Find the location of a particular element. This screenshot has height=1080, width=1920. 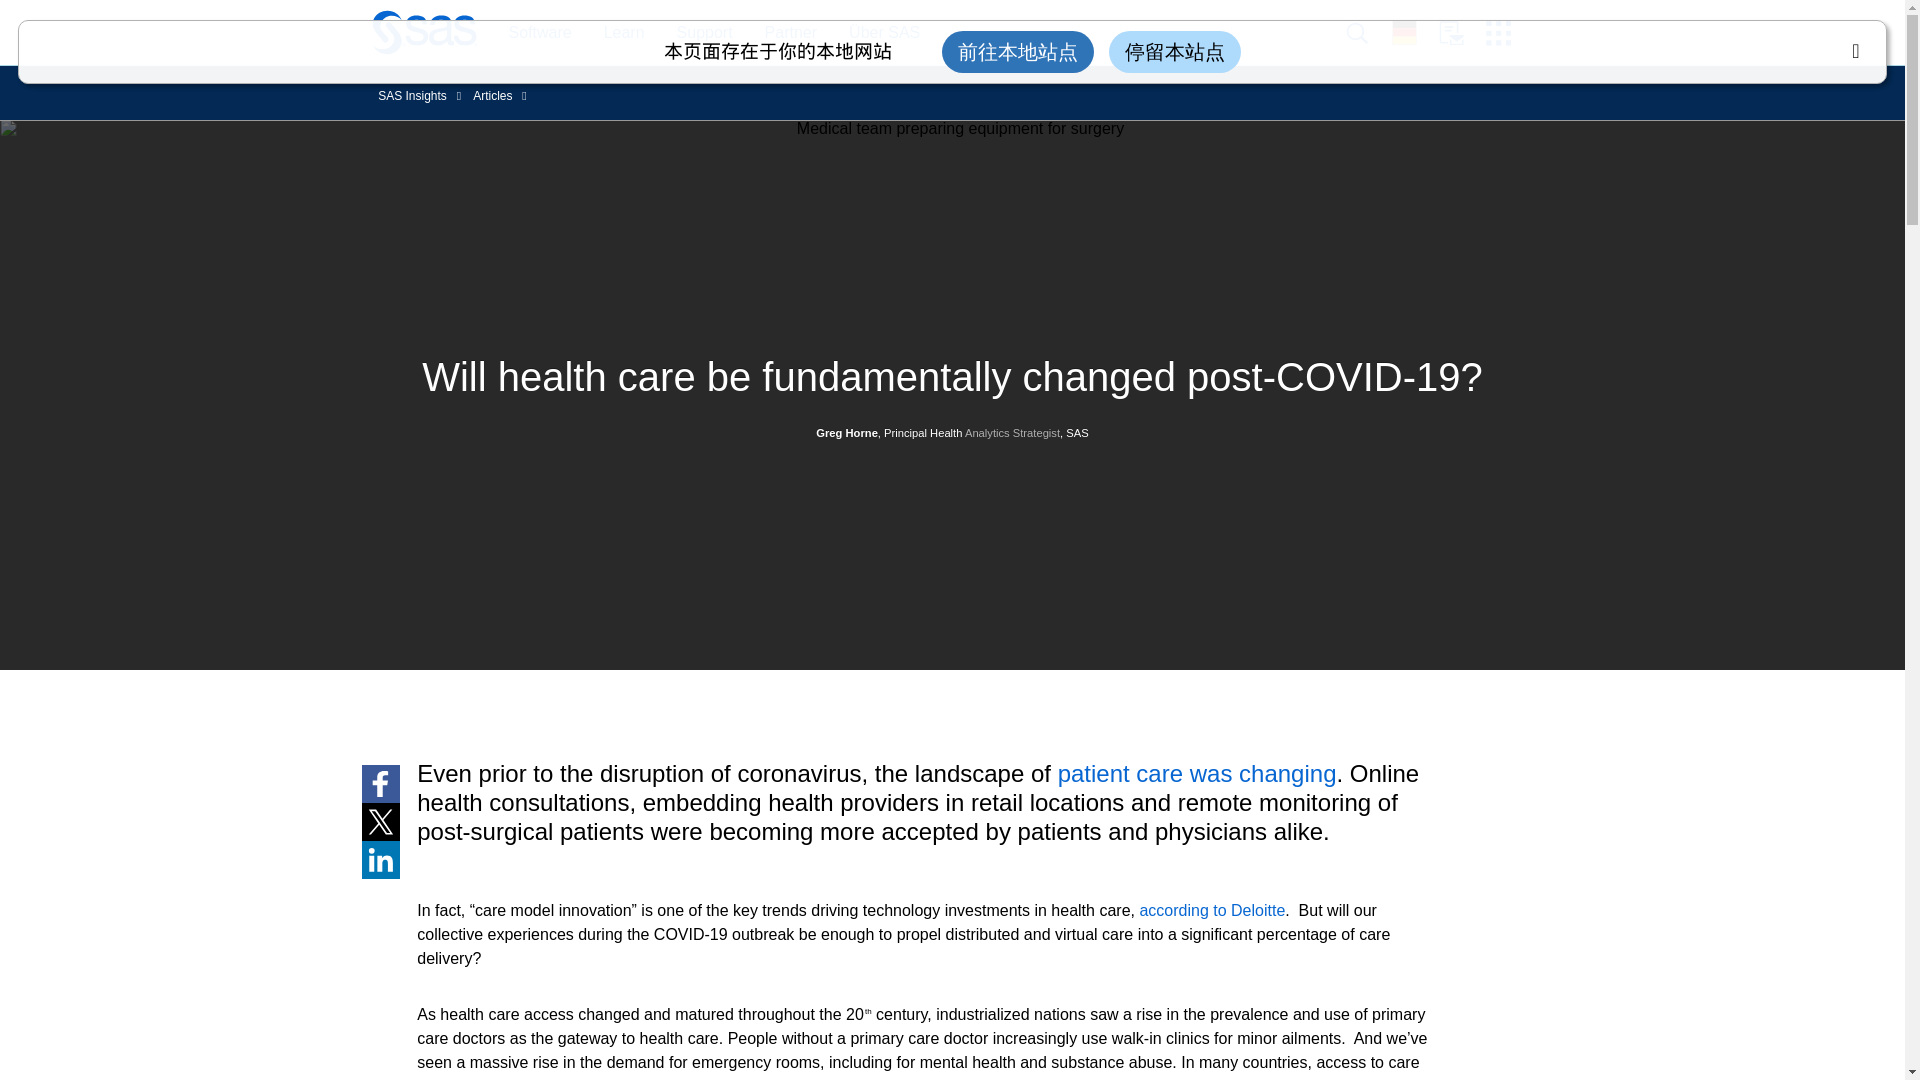

Learn is located at coordinates (614, 33).